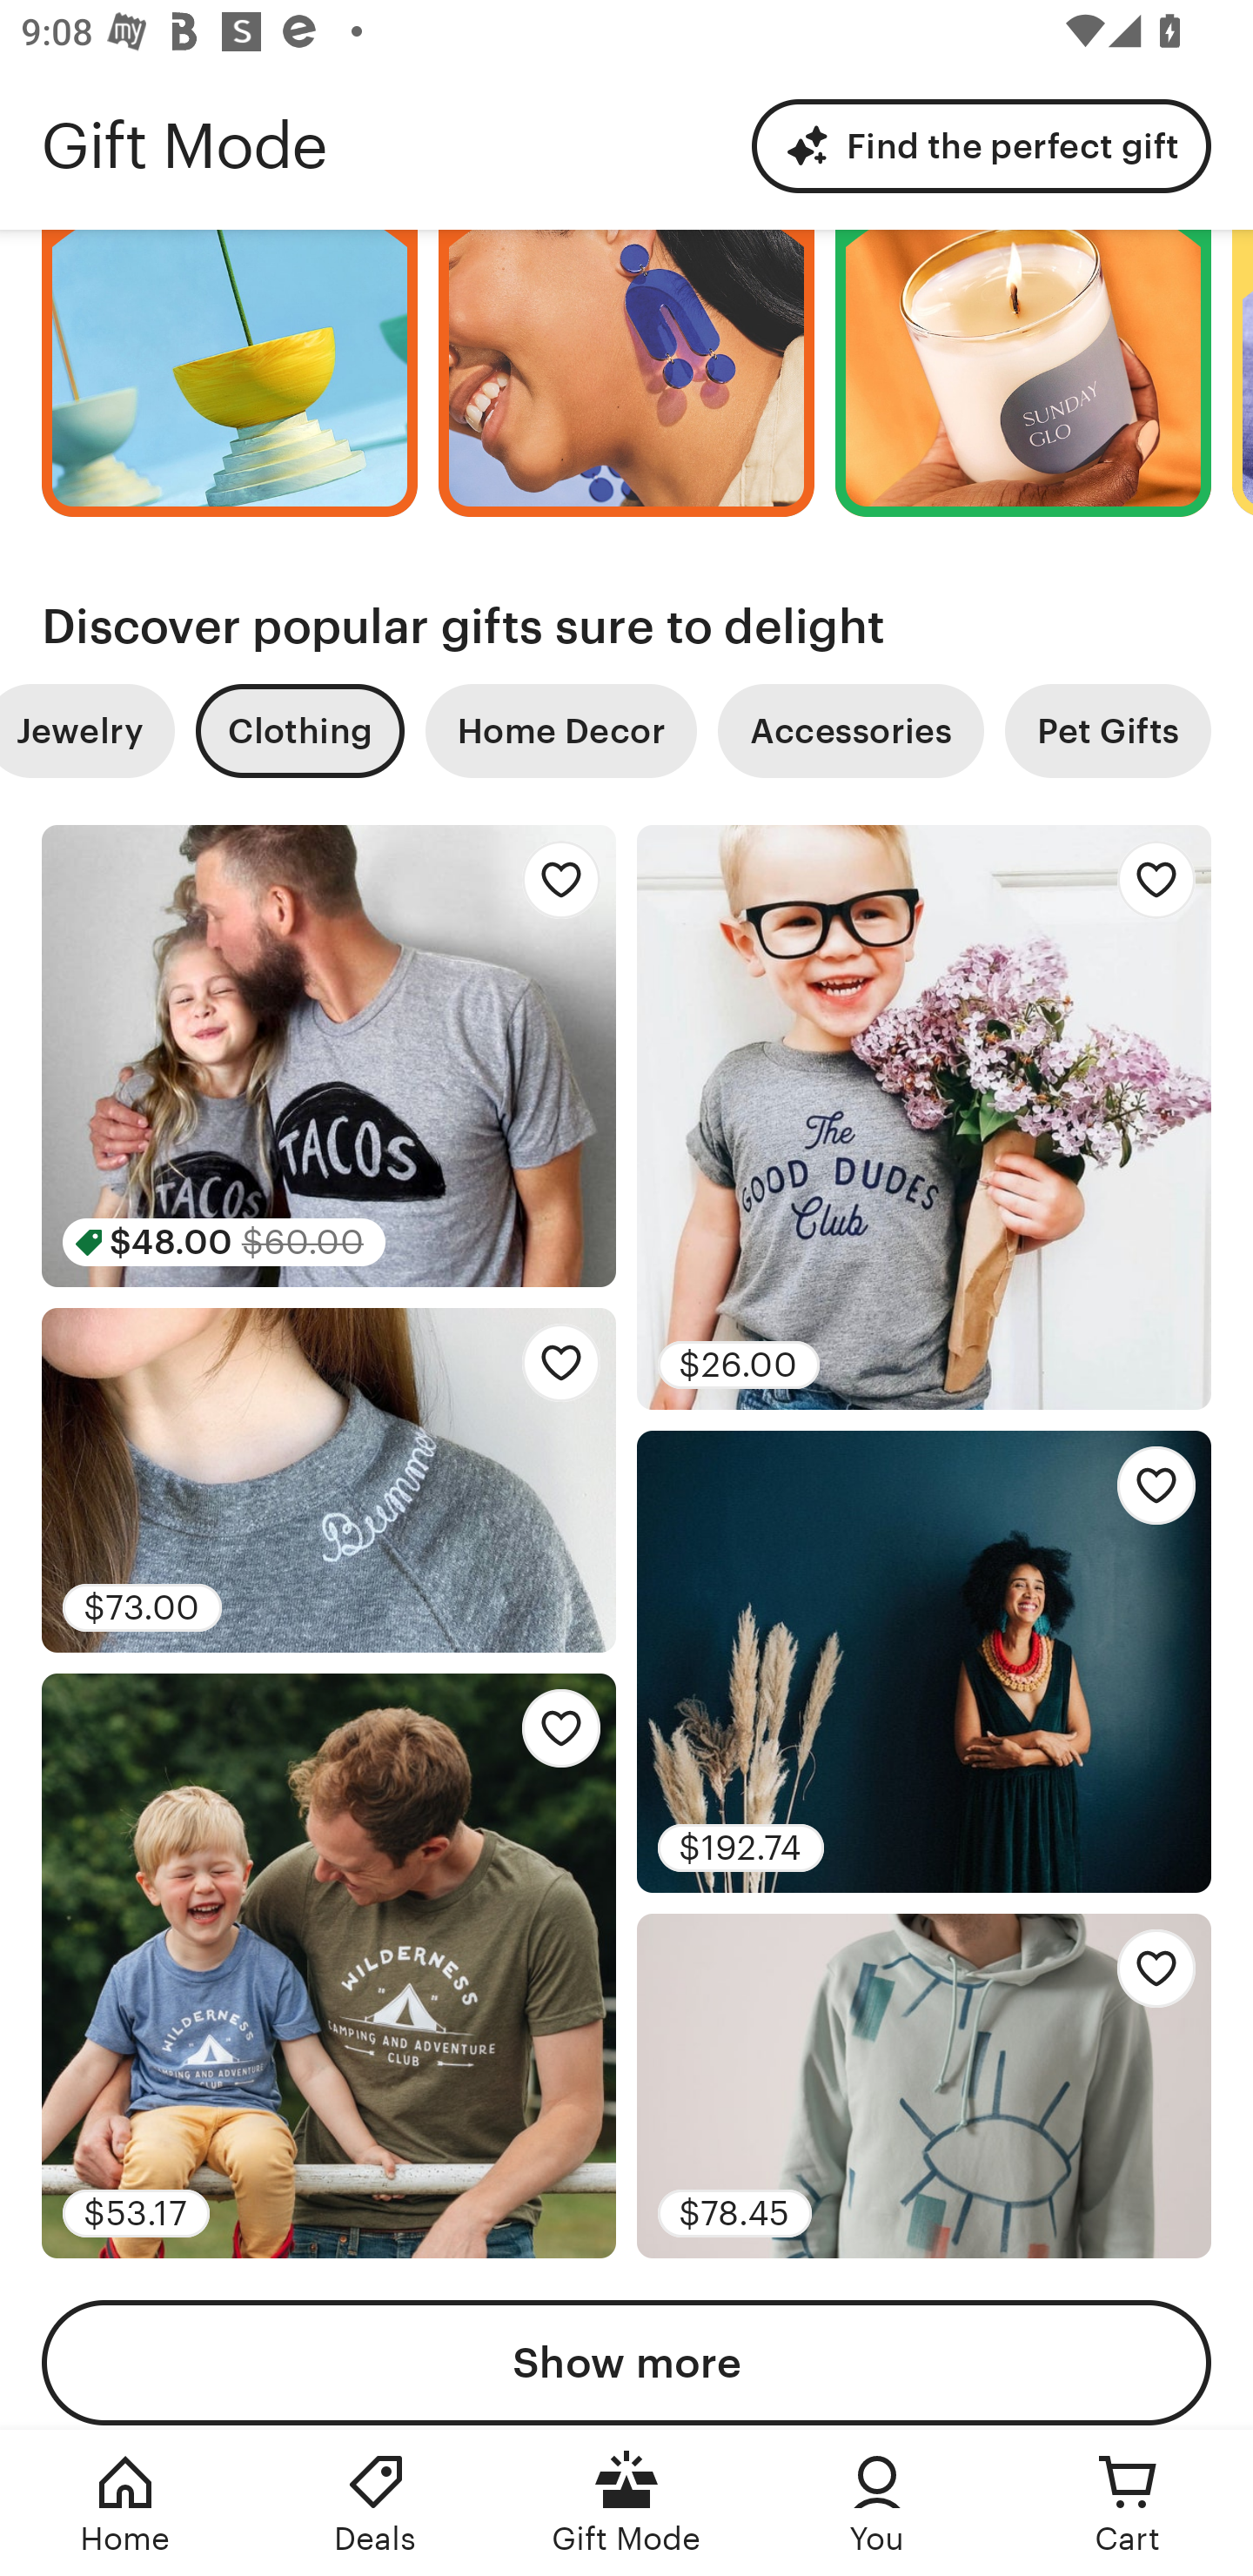  Describe the element at coordinates (1128, 2503) in the screenshot. I see `Cart` at that location.